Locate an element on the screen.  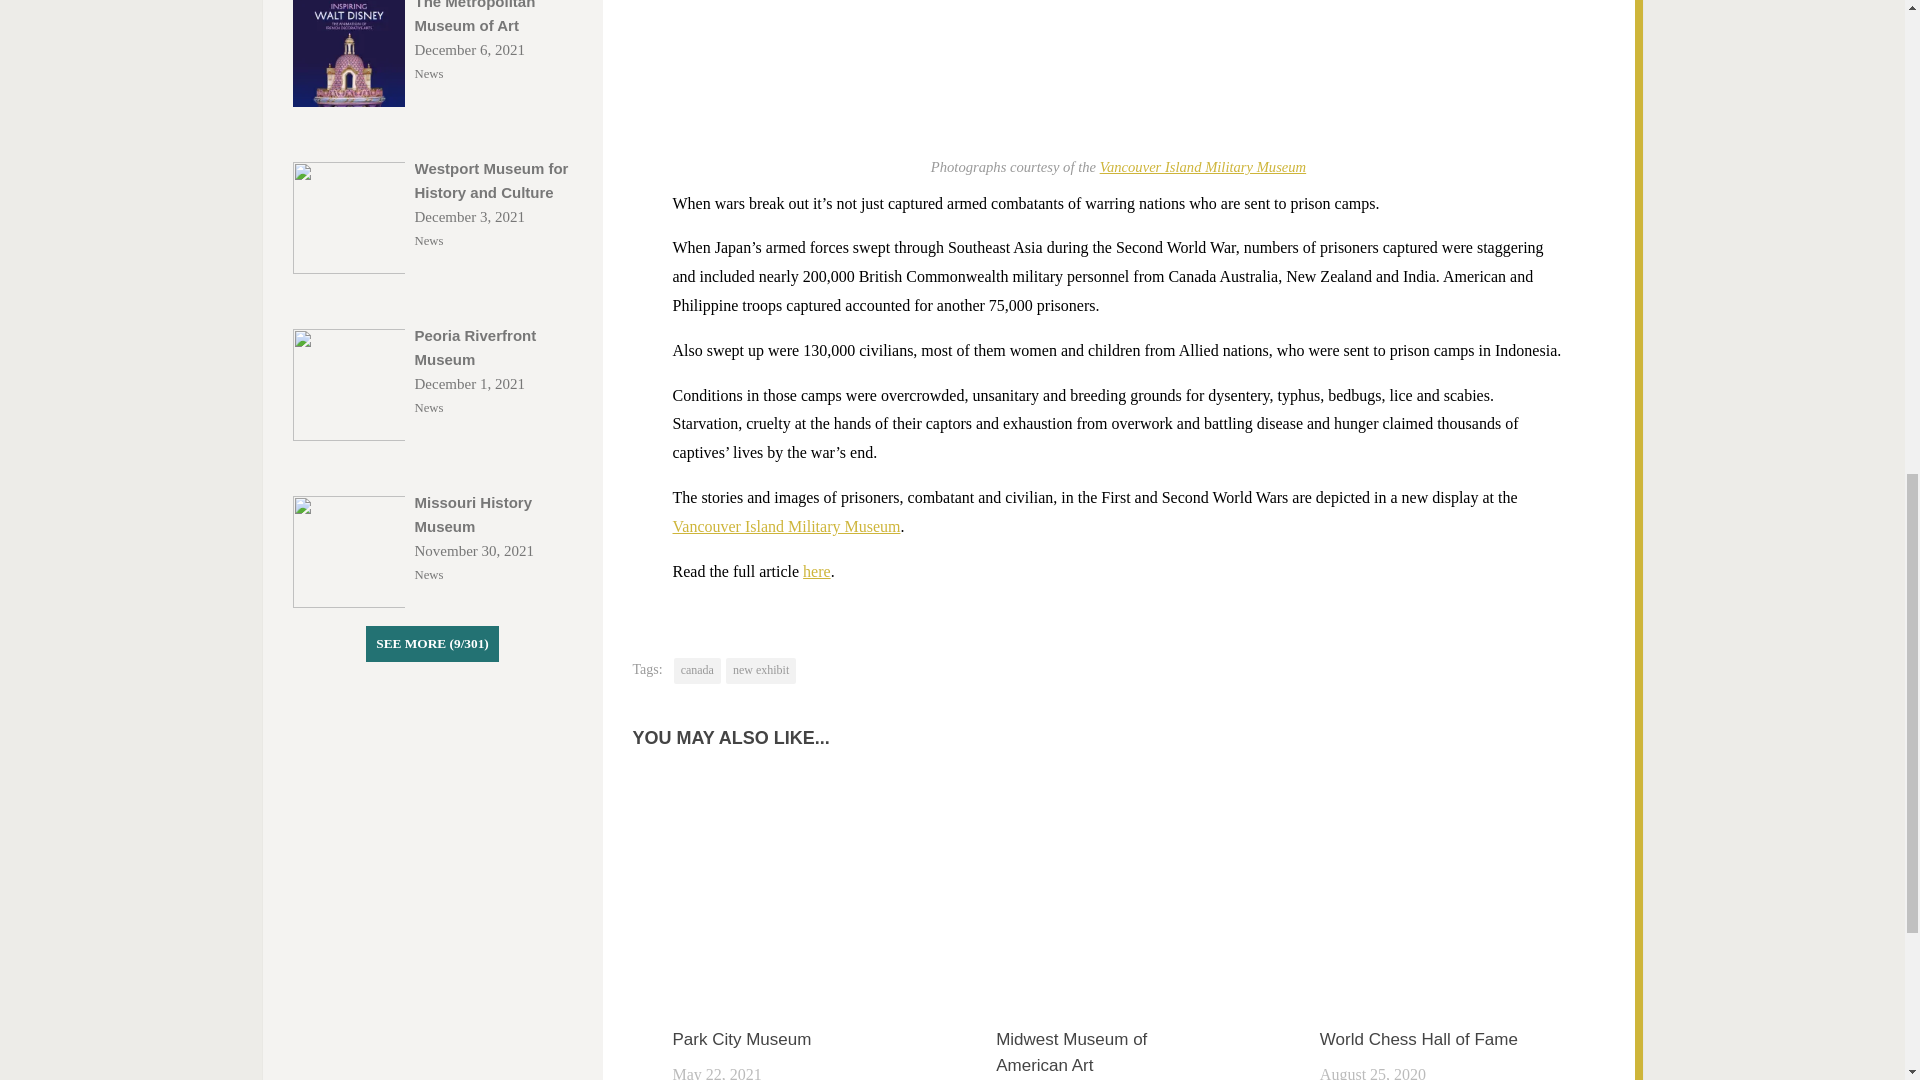
here is located at coordinates (816, 570).